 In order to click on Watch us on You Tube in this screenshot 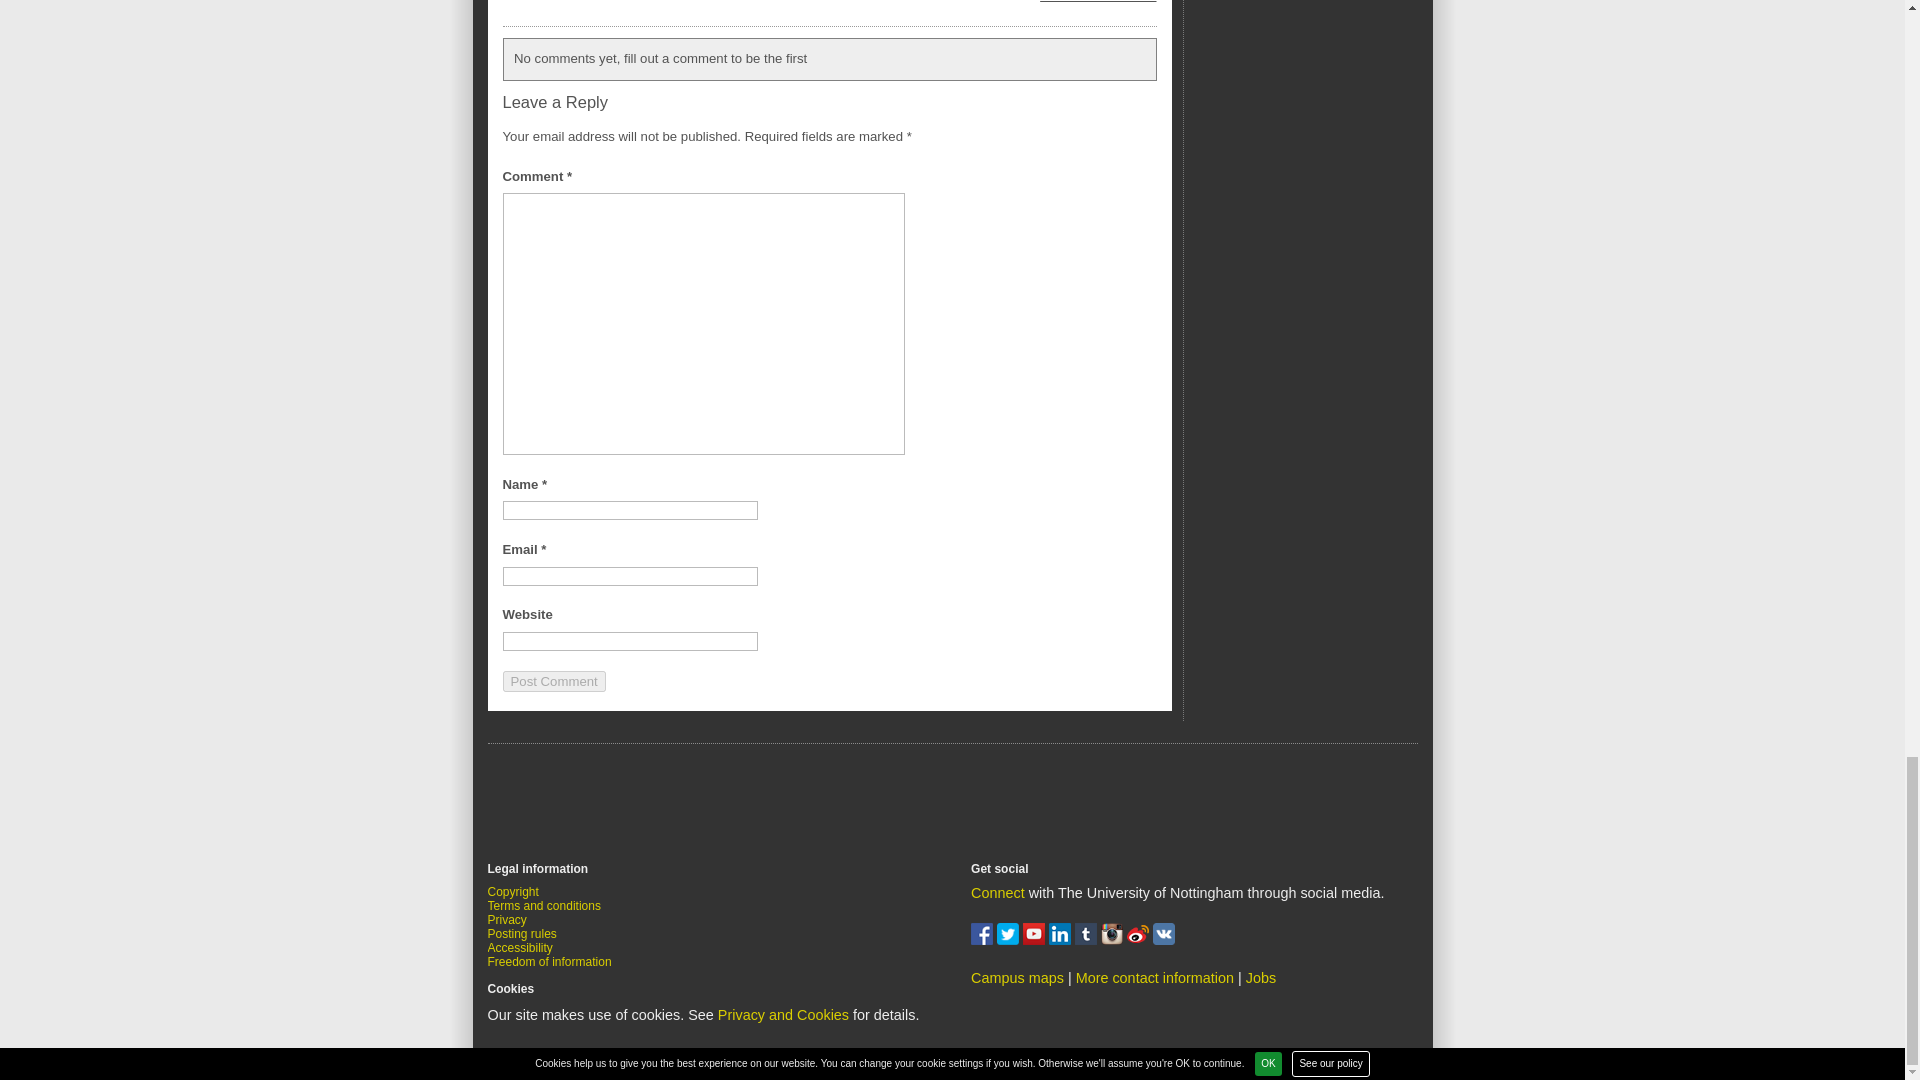, I will do `click(1036, 940)`.